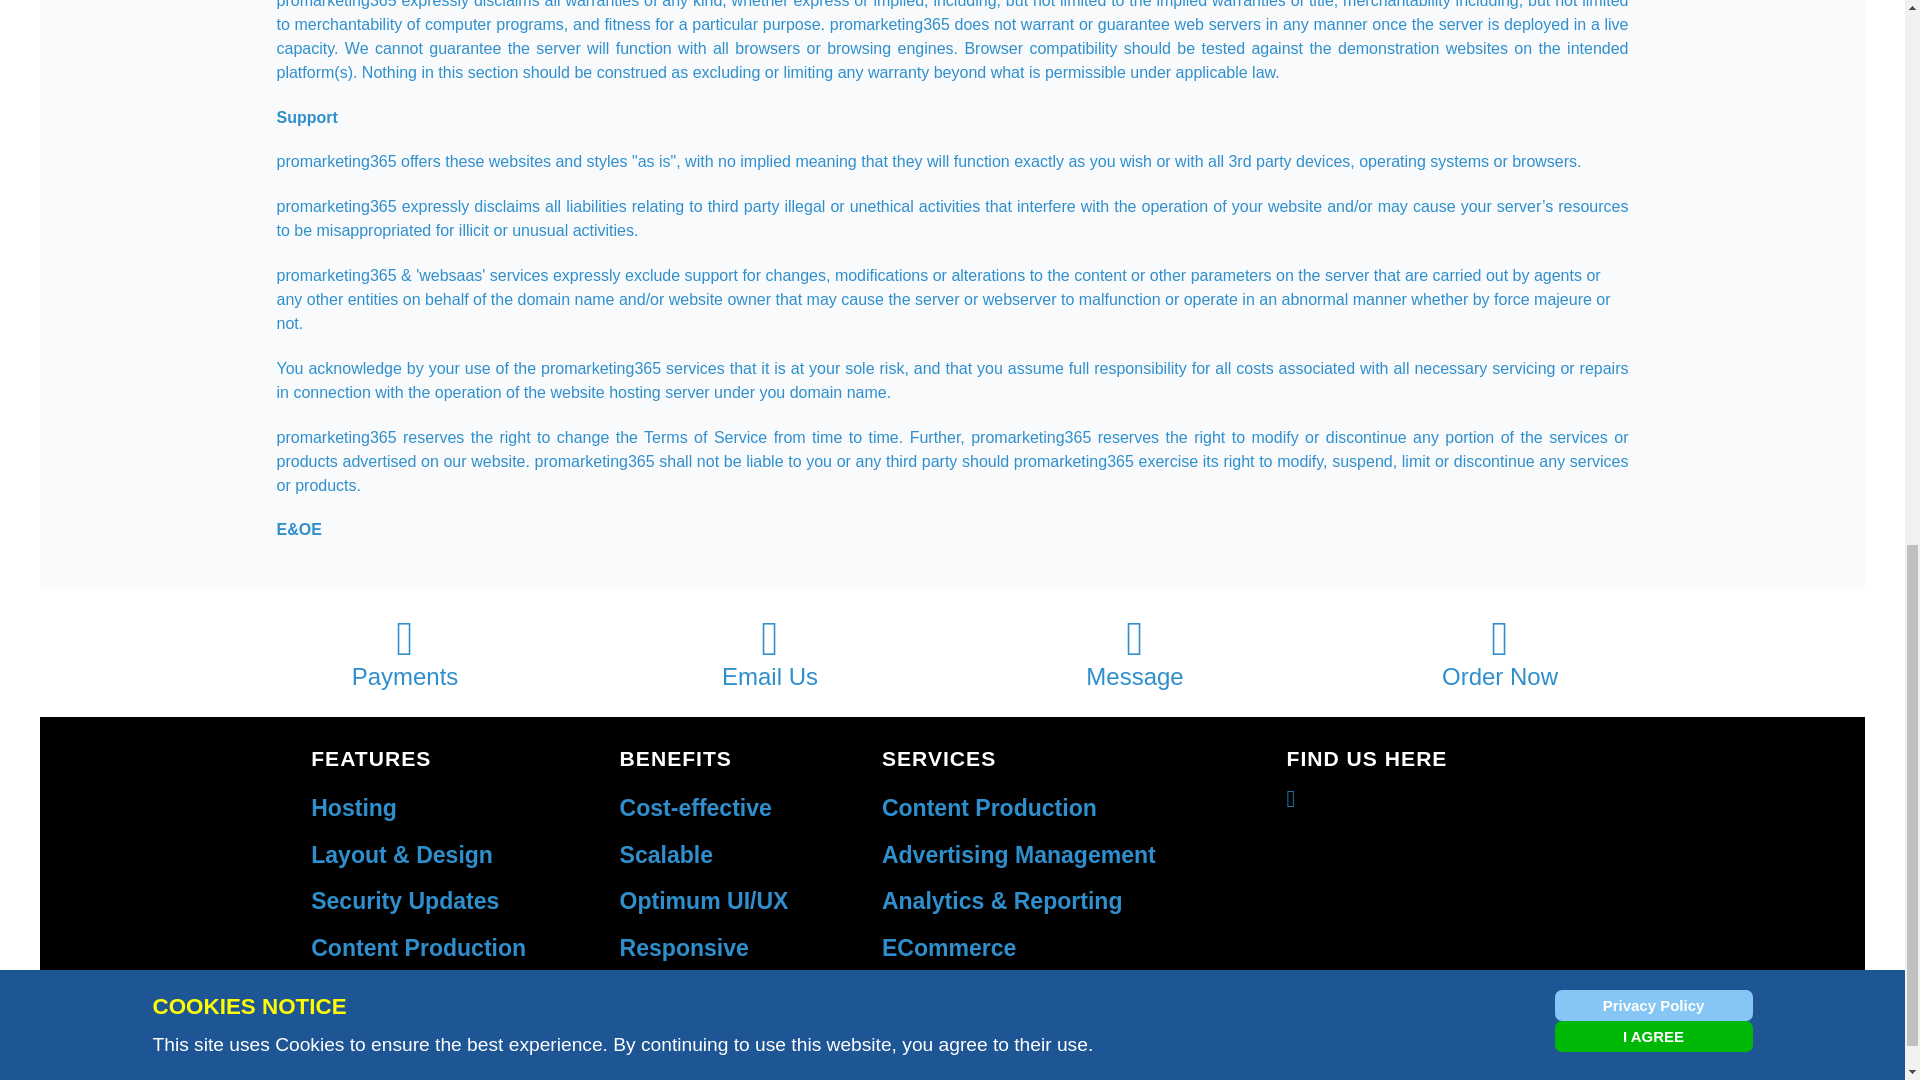  I want to click on ECommerce, so click(948, 948).